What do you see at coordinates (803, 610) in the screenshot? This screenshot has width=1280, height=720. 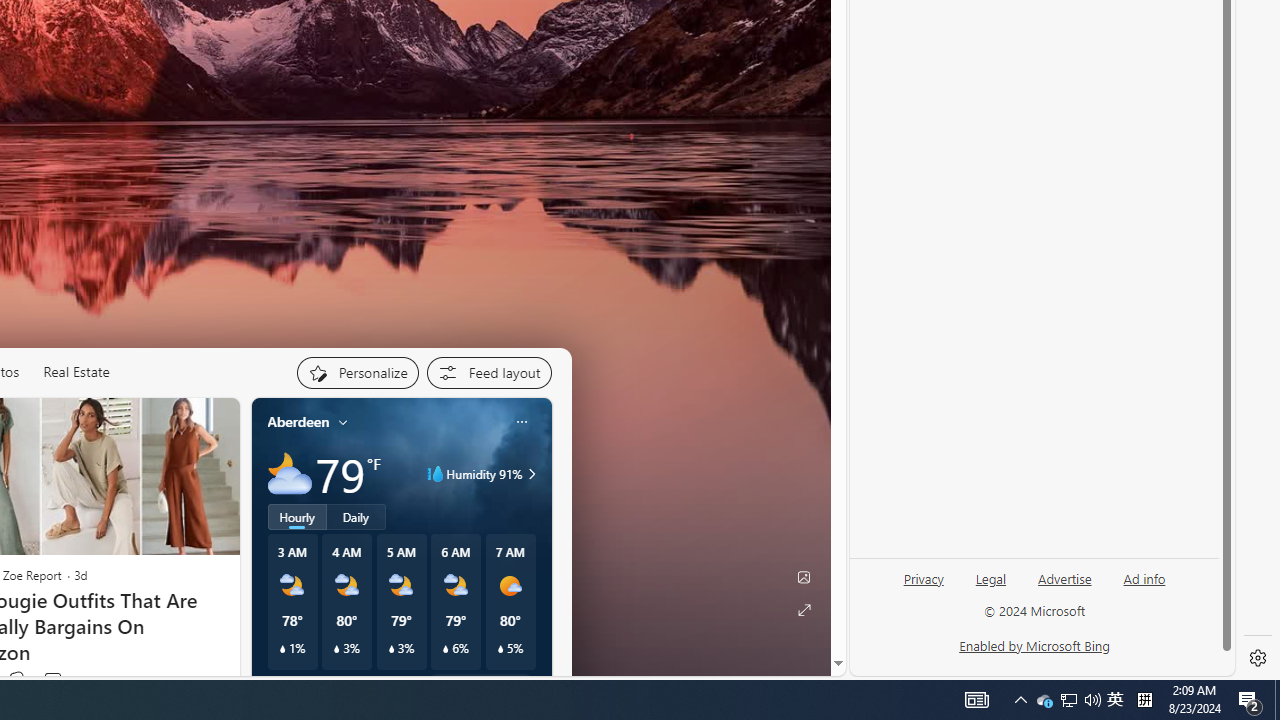 I see `Expand background` at bounding box center [803, 610].